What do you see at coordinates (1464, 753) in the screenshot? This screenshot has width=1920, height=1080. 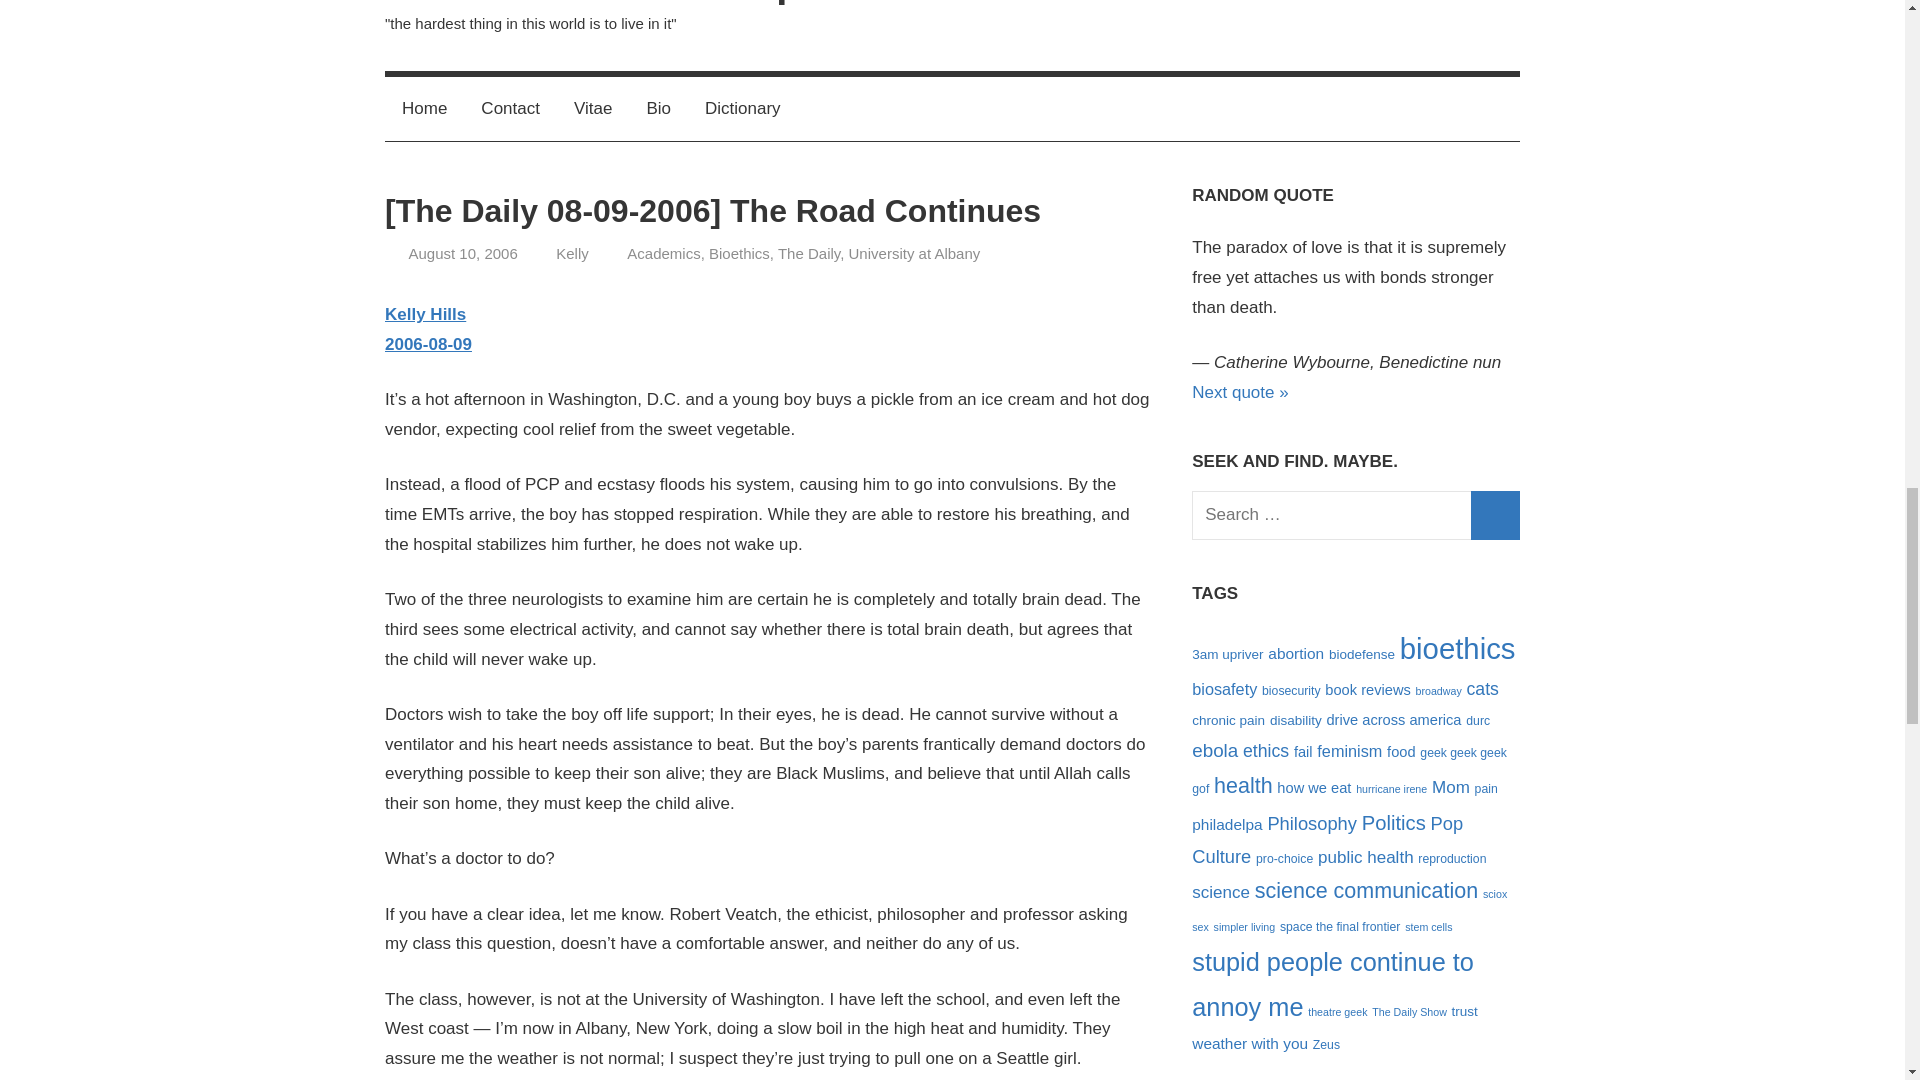 I see `geek geek geek` at bounding box center [1464, 753].